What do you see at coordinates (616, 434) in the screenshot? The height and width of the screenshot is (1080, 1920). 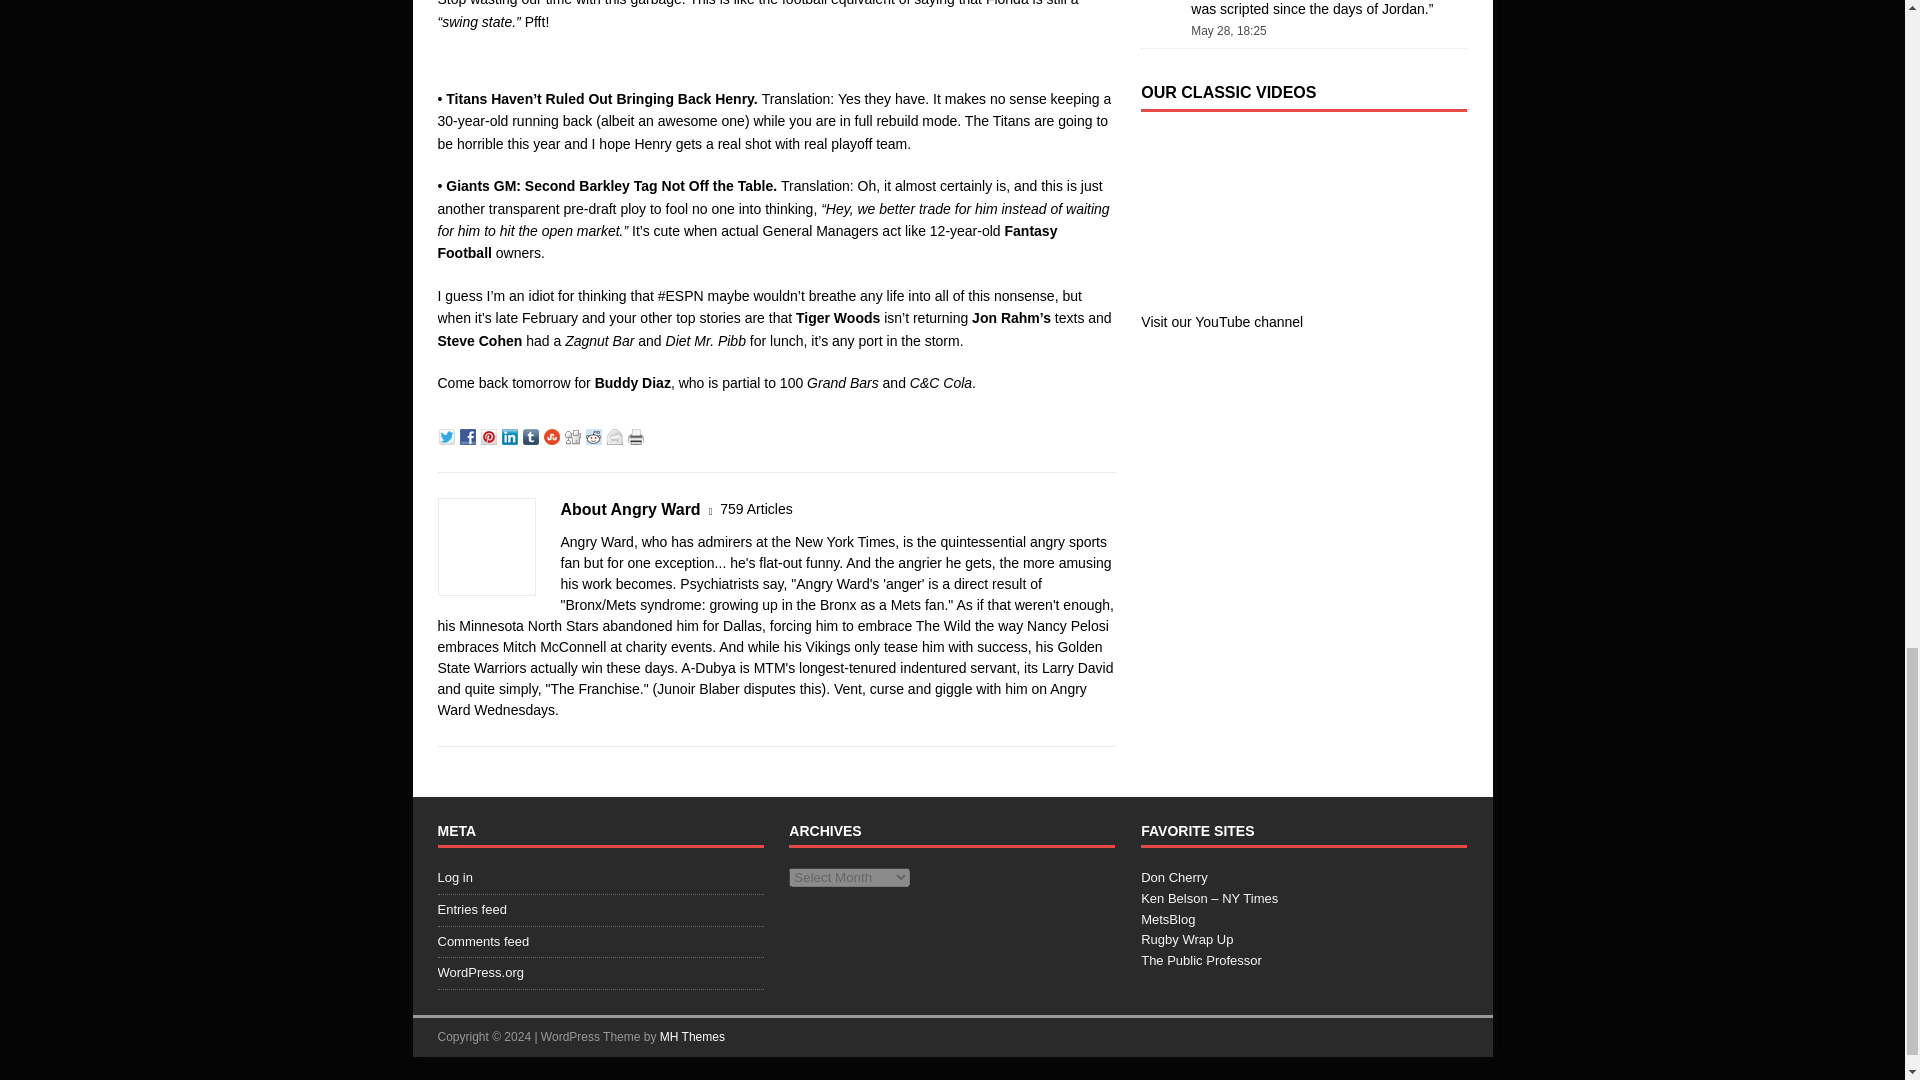 I see `Email` at bounding box center [616, 434].